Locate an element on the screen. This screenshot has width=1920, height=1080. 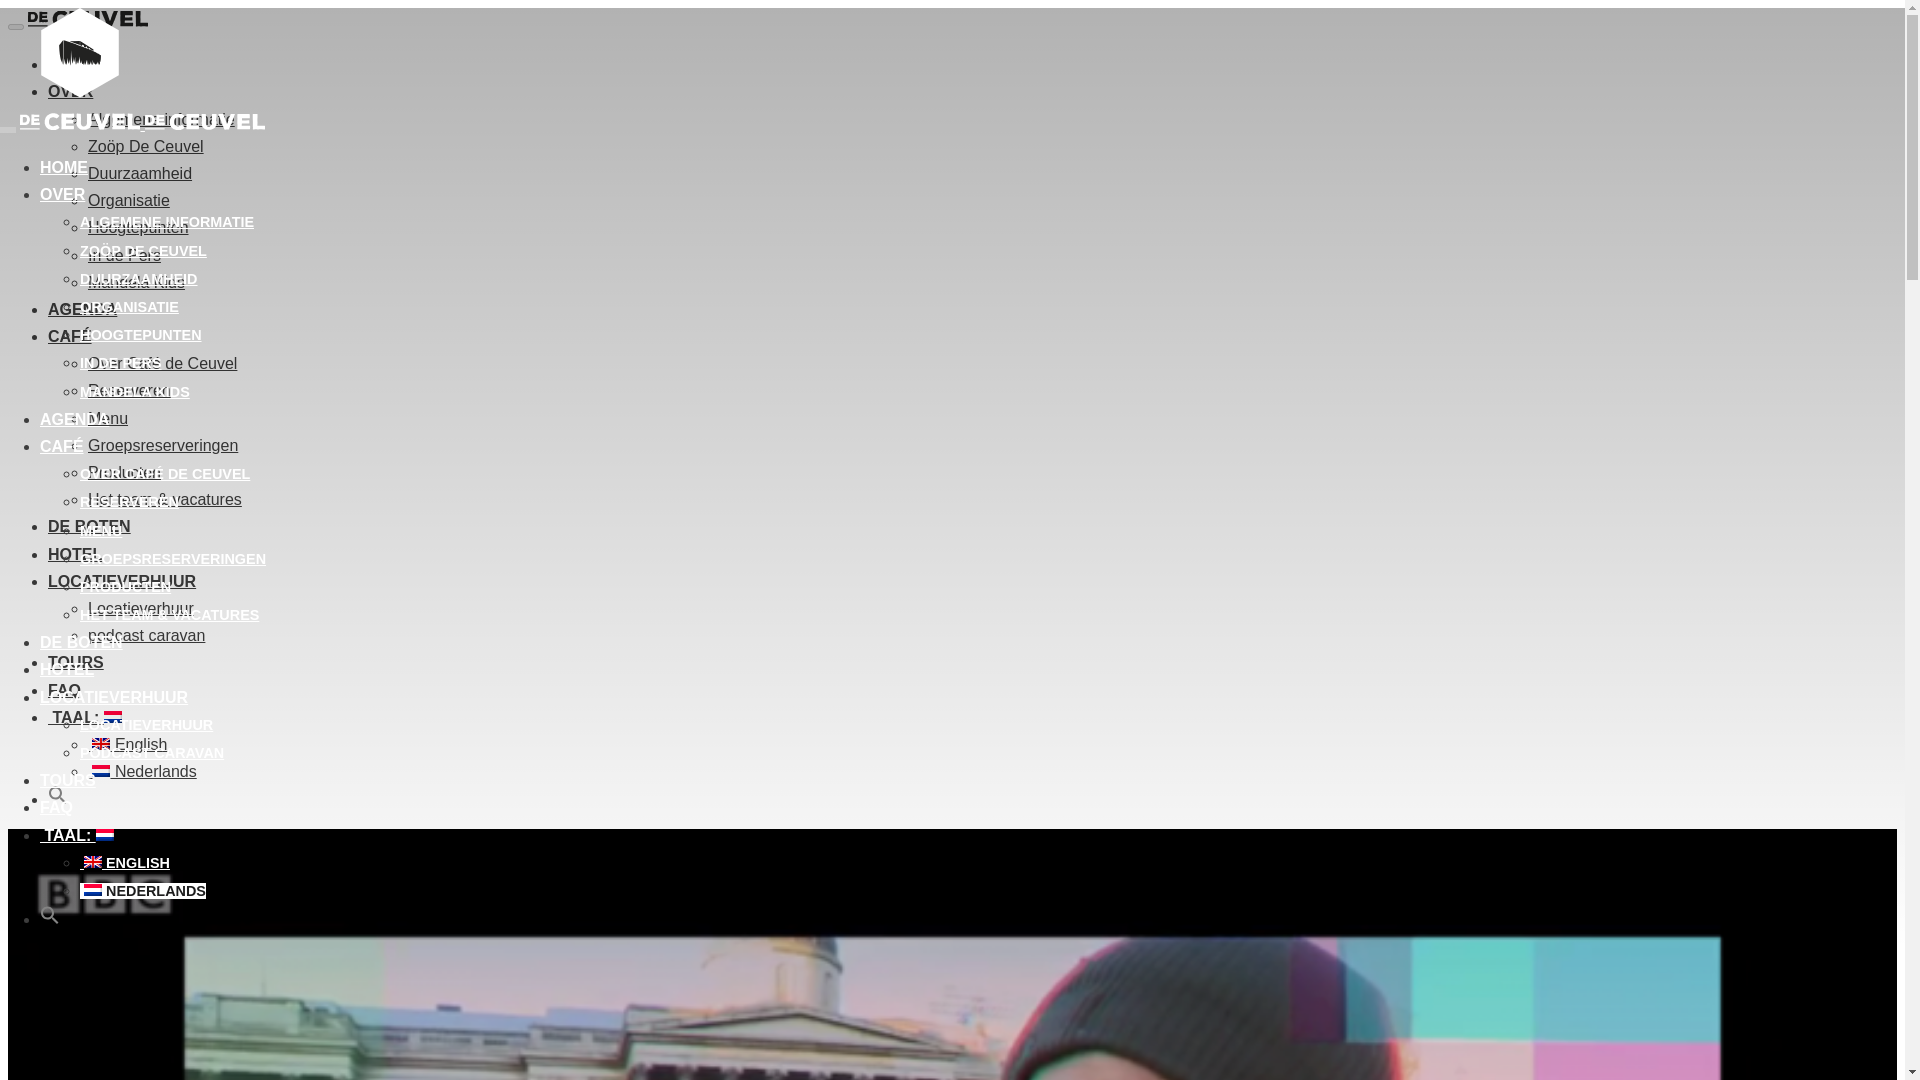
Duurzaamheid is located at coordinates (138, 279).